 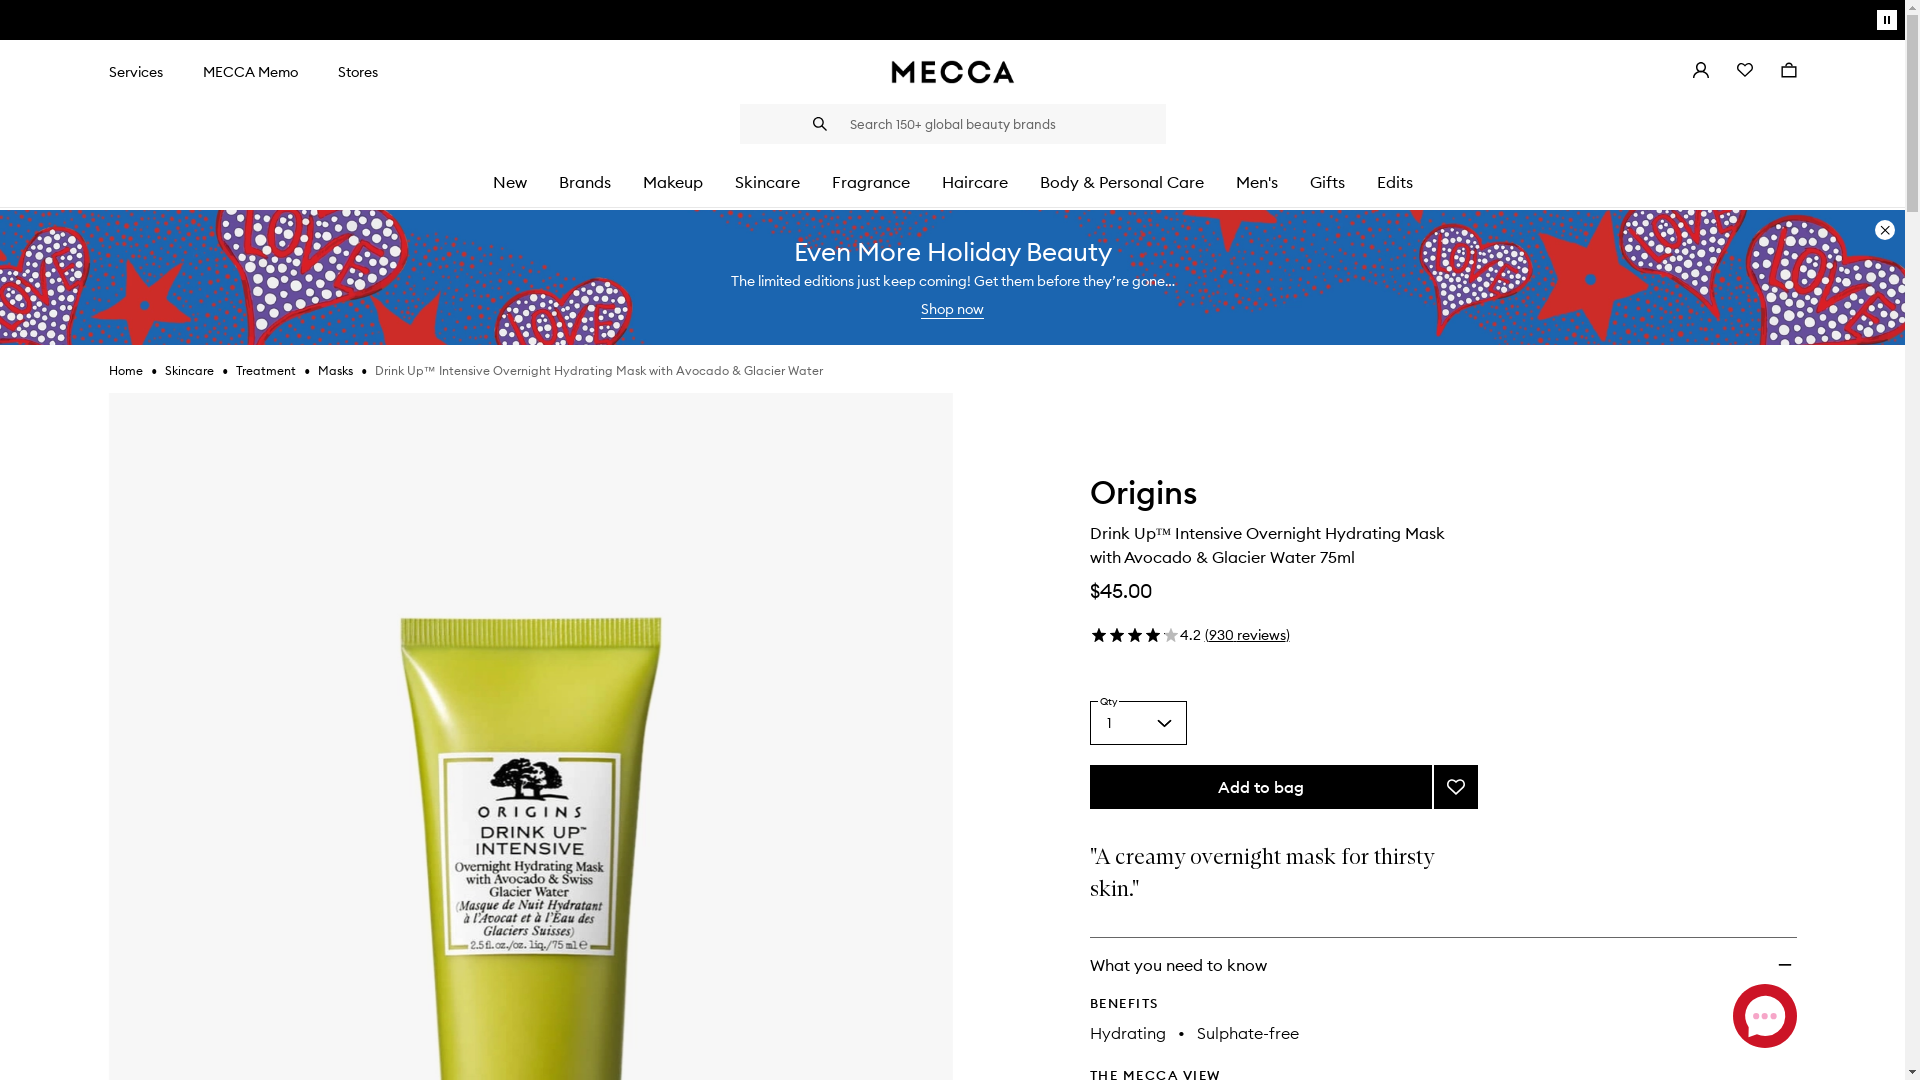 What do you see at coordinates (1744, 72) in the screenshot?
I see `Wishlist` at bounding box center [1744, 72].